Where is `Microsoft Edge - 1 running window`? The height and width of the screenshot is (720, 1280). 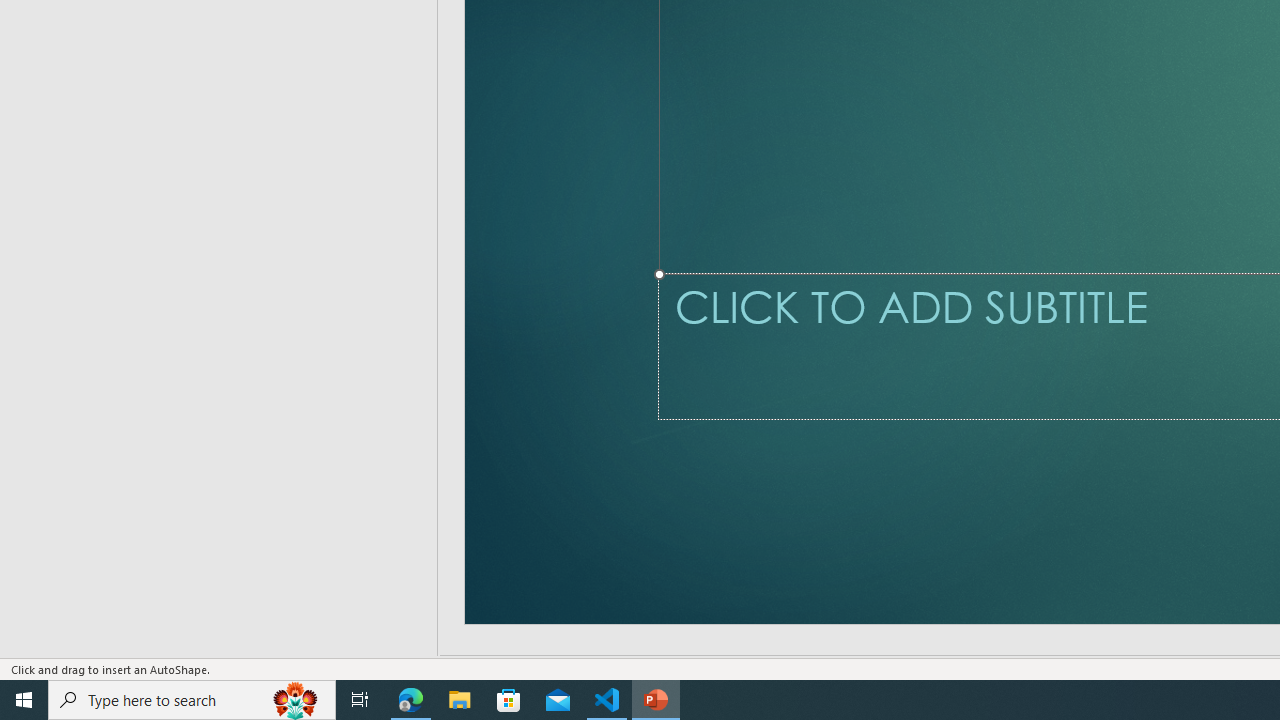 Microsoft Edge - 1 running window is located at coordinates (411, 700).